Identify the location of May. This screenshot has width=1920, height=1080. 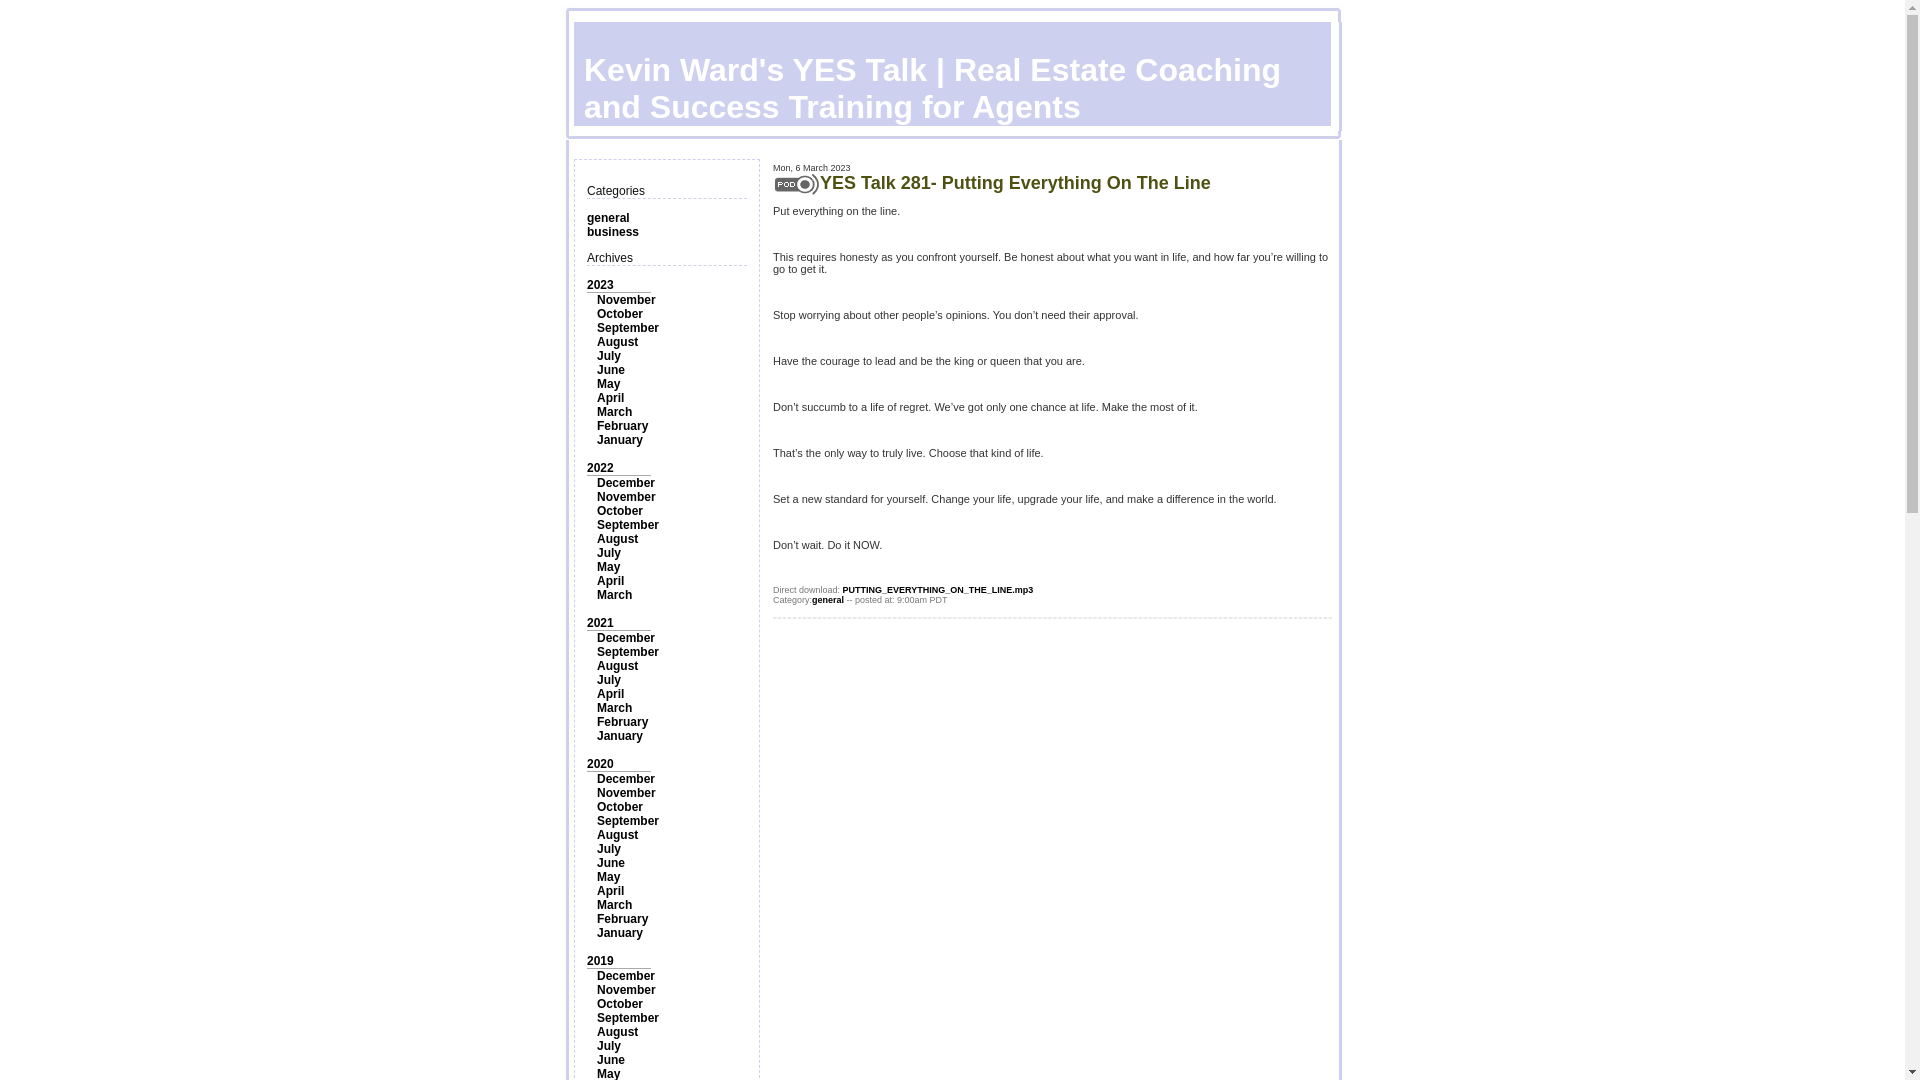
(608, 383).